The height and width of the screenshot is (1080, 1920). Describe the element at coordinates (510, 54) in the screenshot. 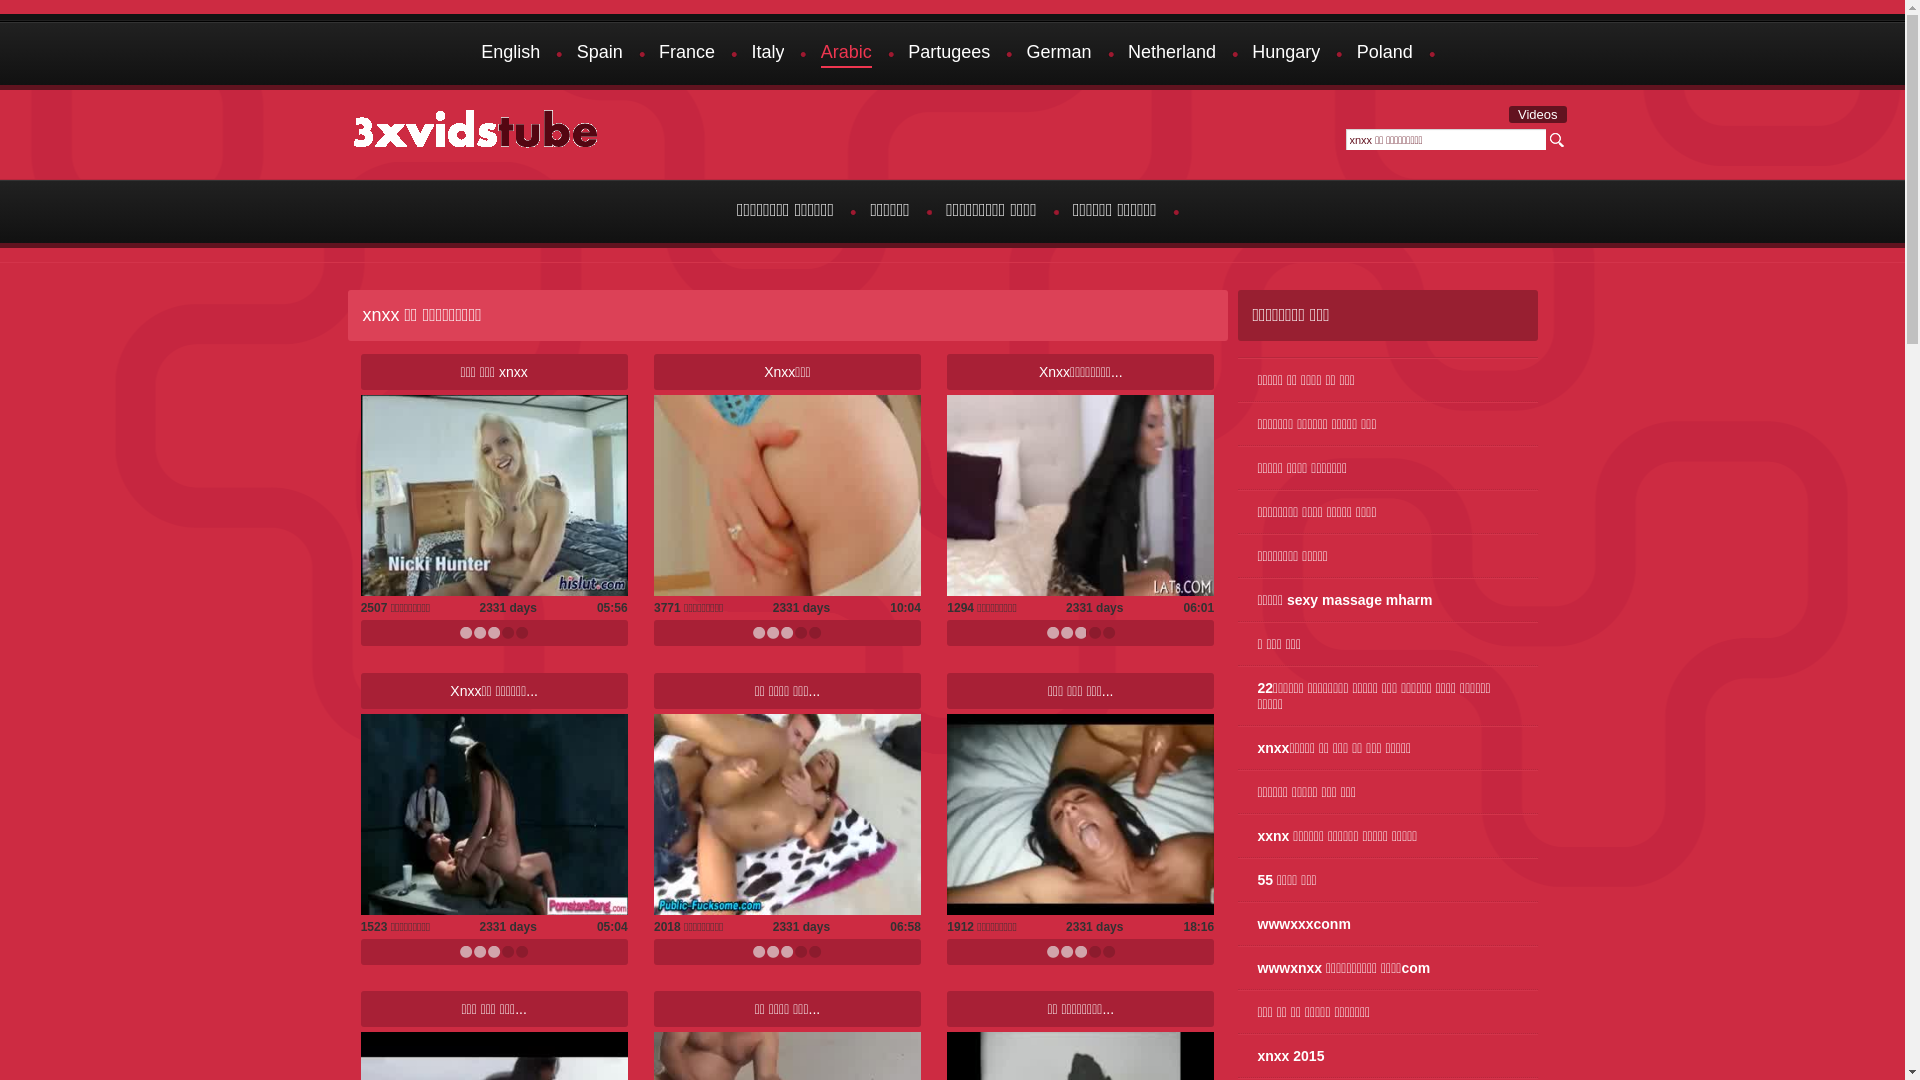

I see `English` at that location.